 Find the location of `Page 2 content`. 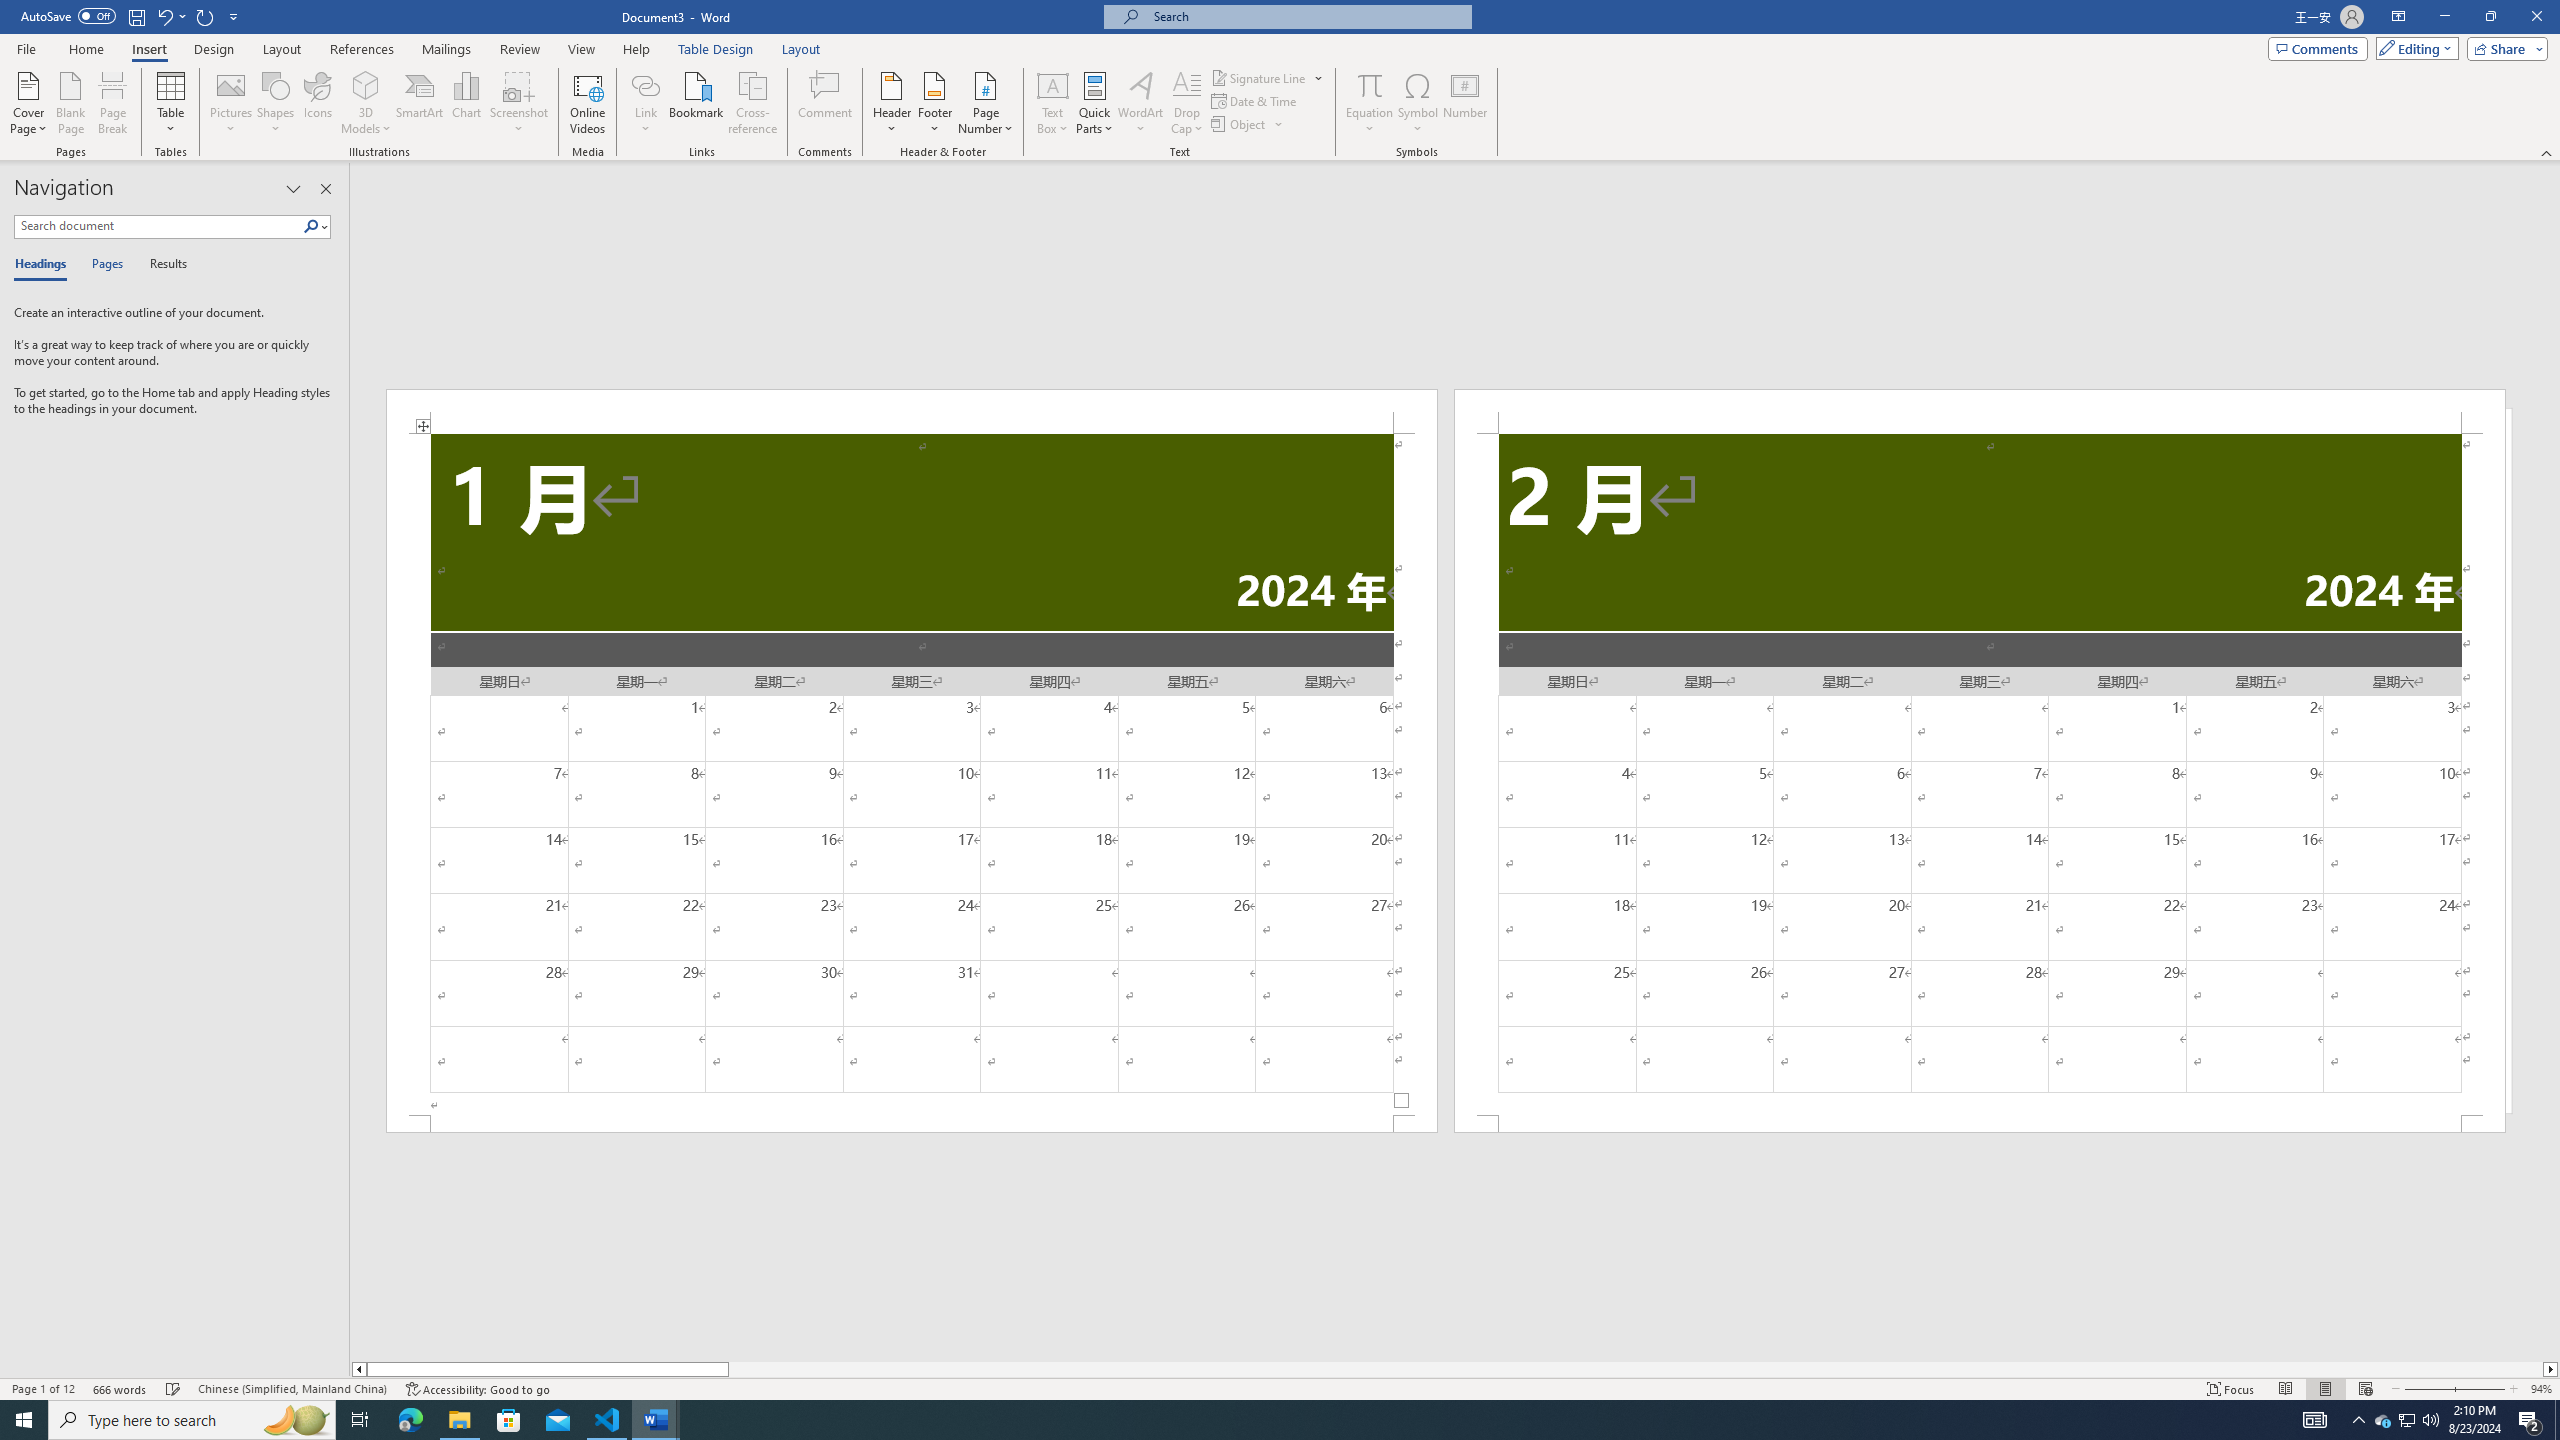

Page 2 content is located at coordinates (1980, 774).